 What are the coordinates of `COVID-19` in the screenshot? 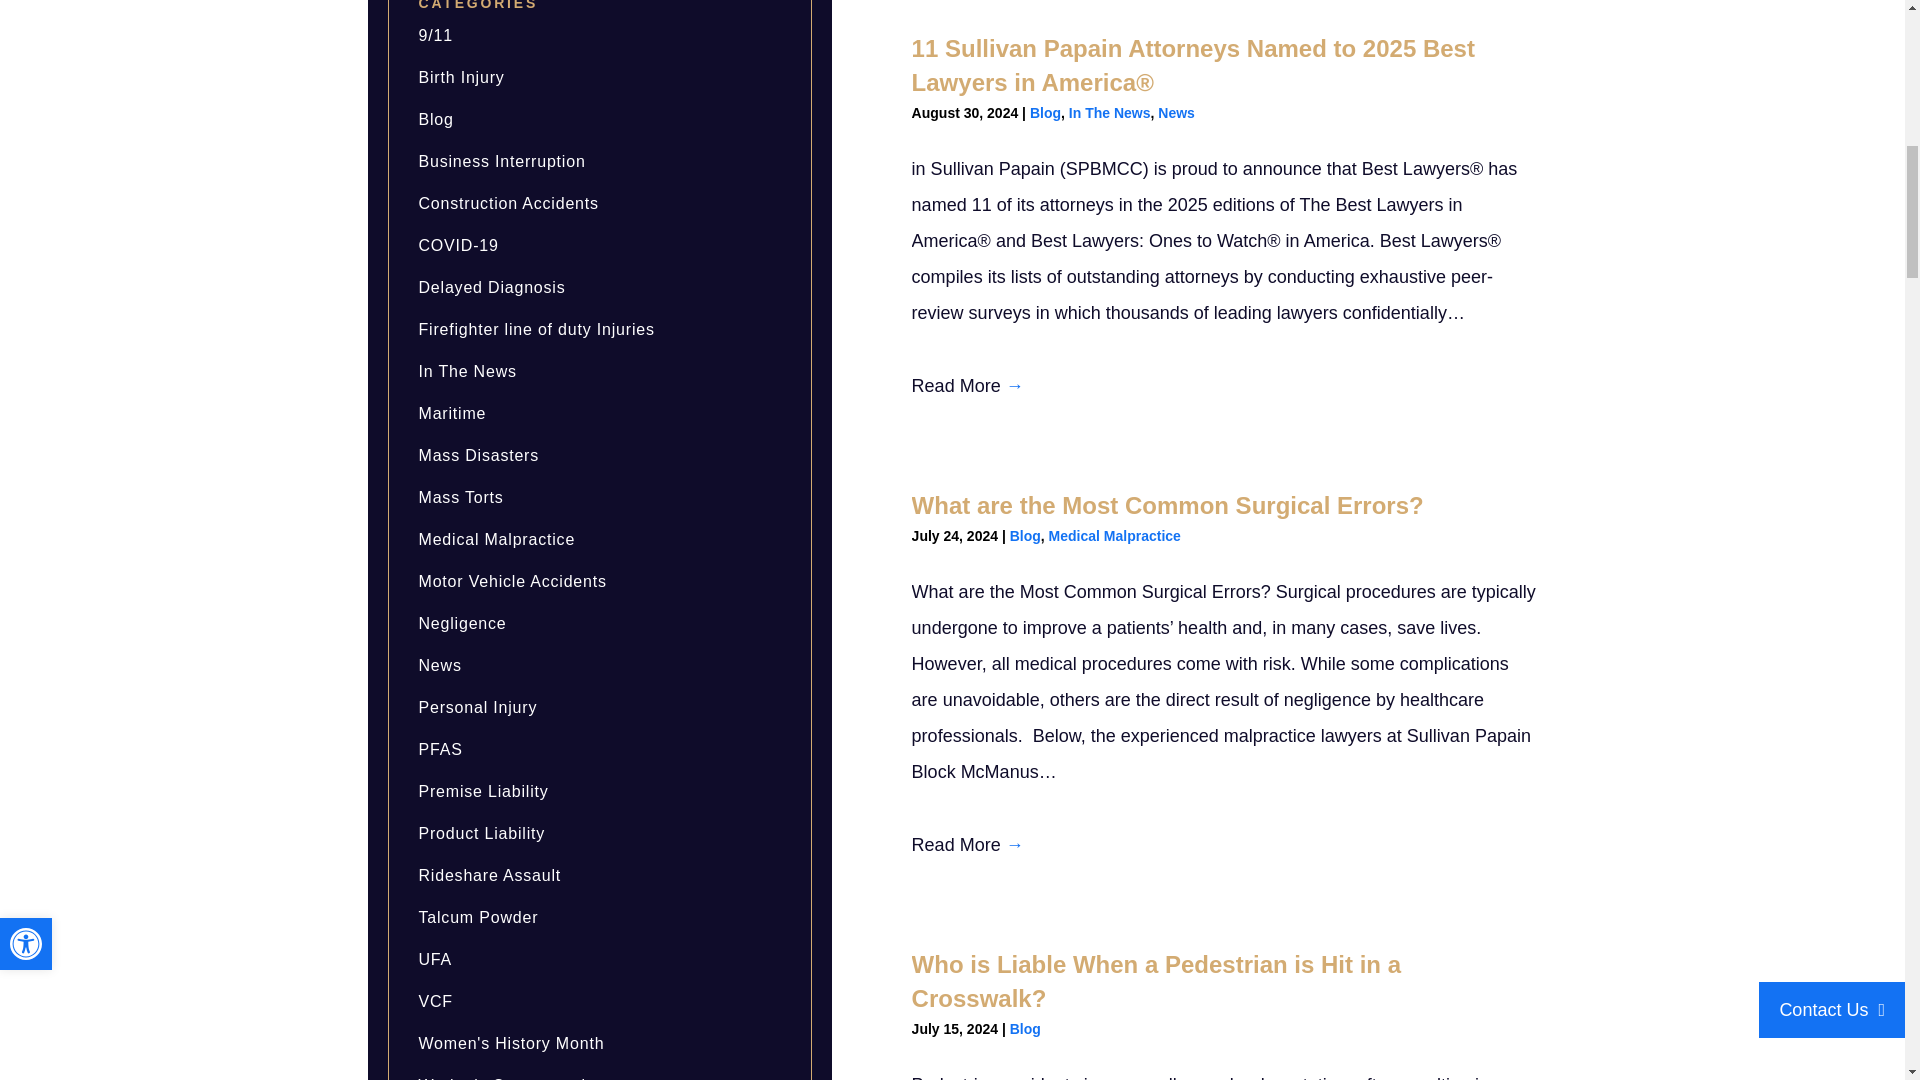 It's located at (458, 244).